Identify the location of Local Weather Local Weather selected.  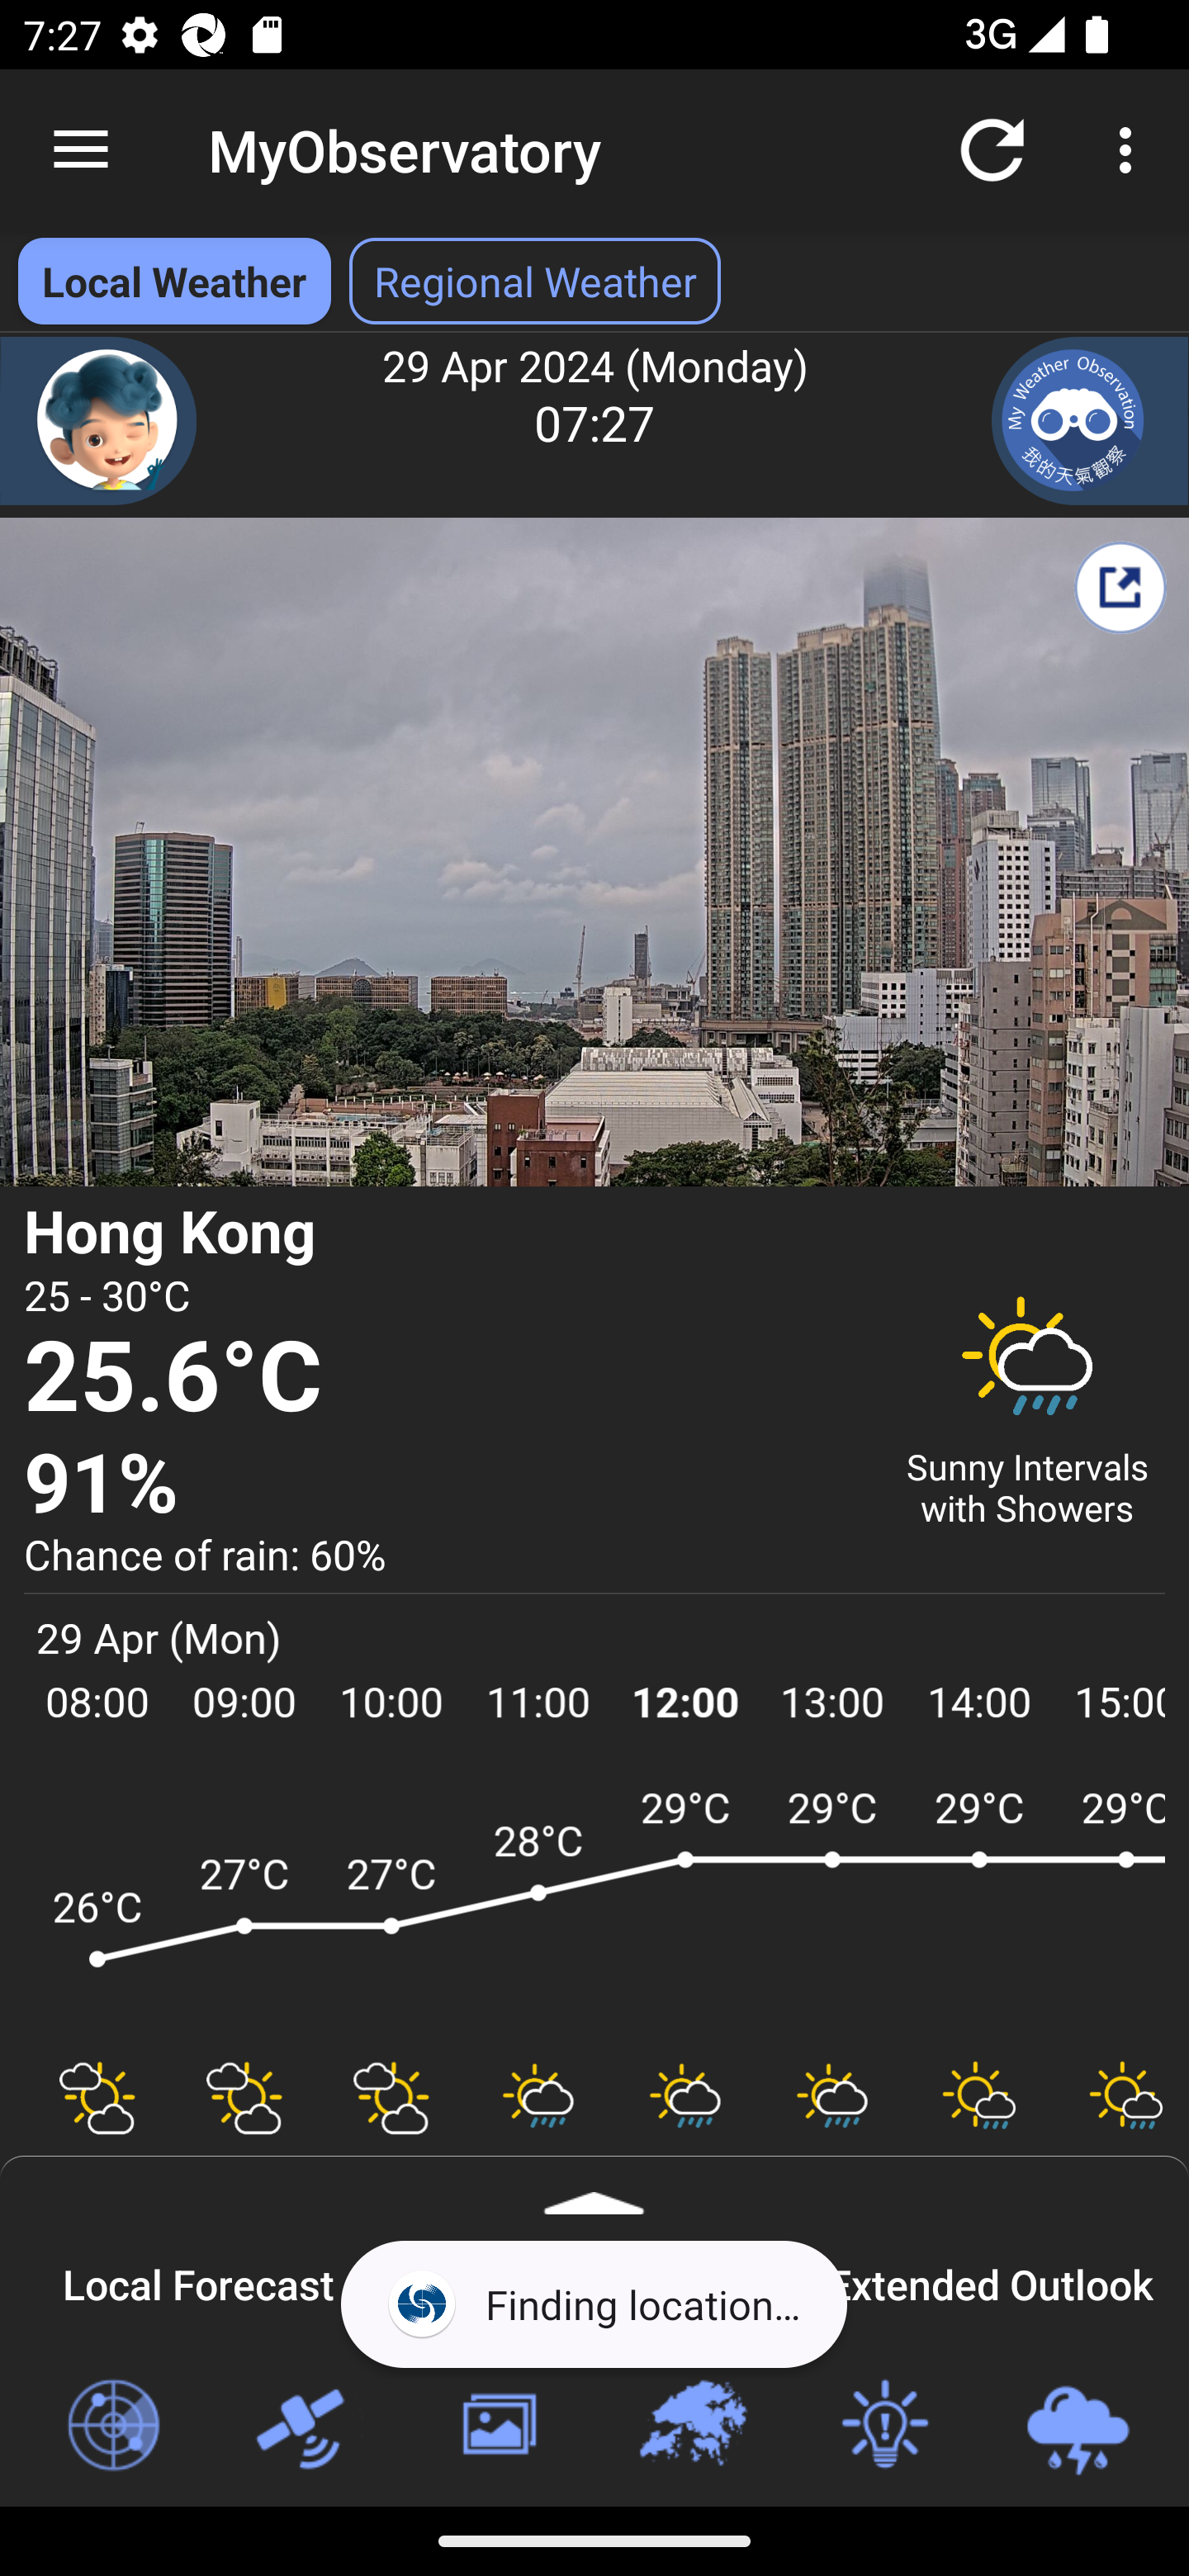
(173, 281).